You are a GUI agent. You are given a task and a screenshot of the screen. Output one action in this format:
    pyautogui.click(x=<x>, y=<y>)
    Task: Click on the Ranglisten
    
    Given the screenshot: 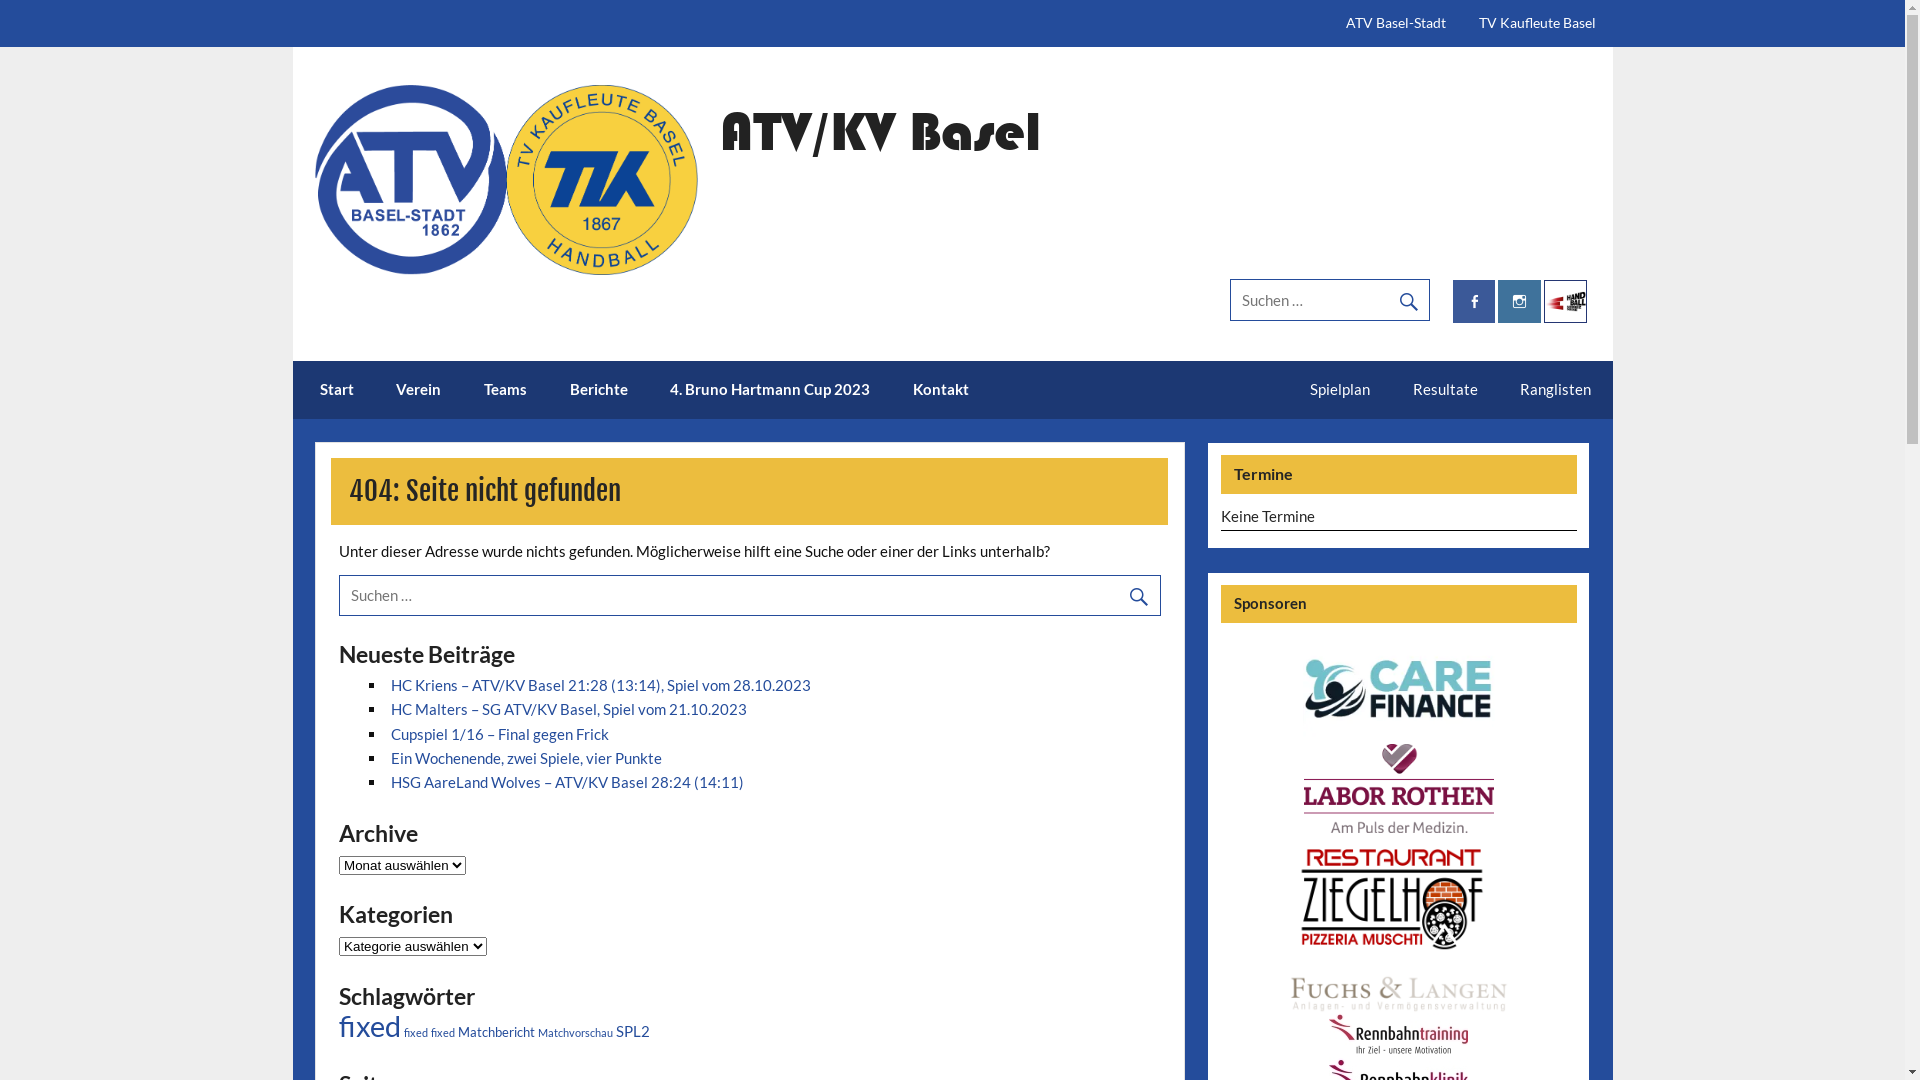 What is the action you would take?
    pyautogui.click(x=1556, y=389)
    